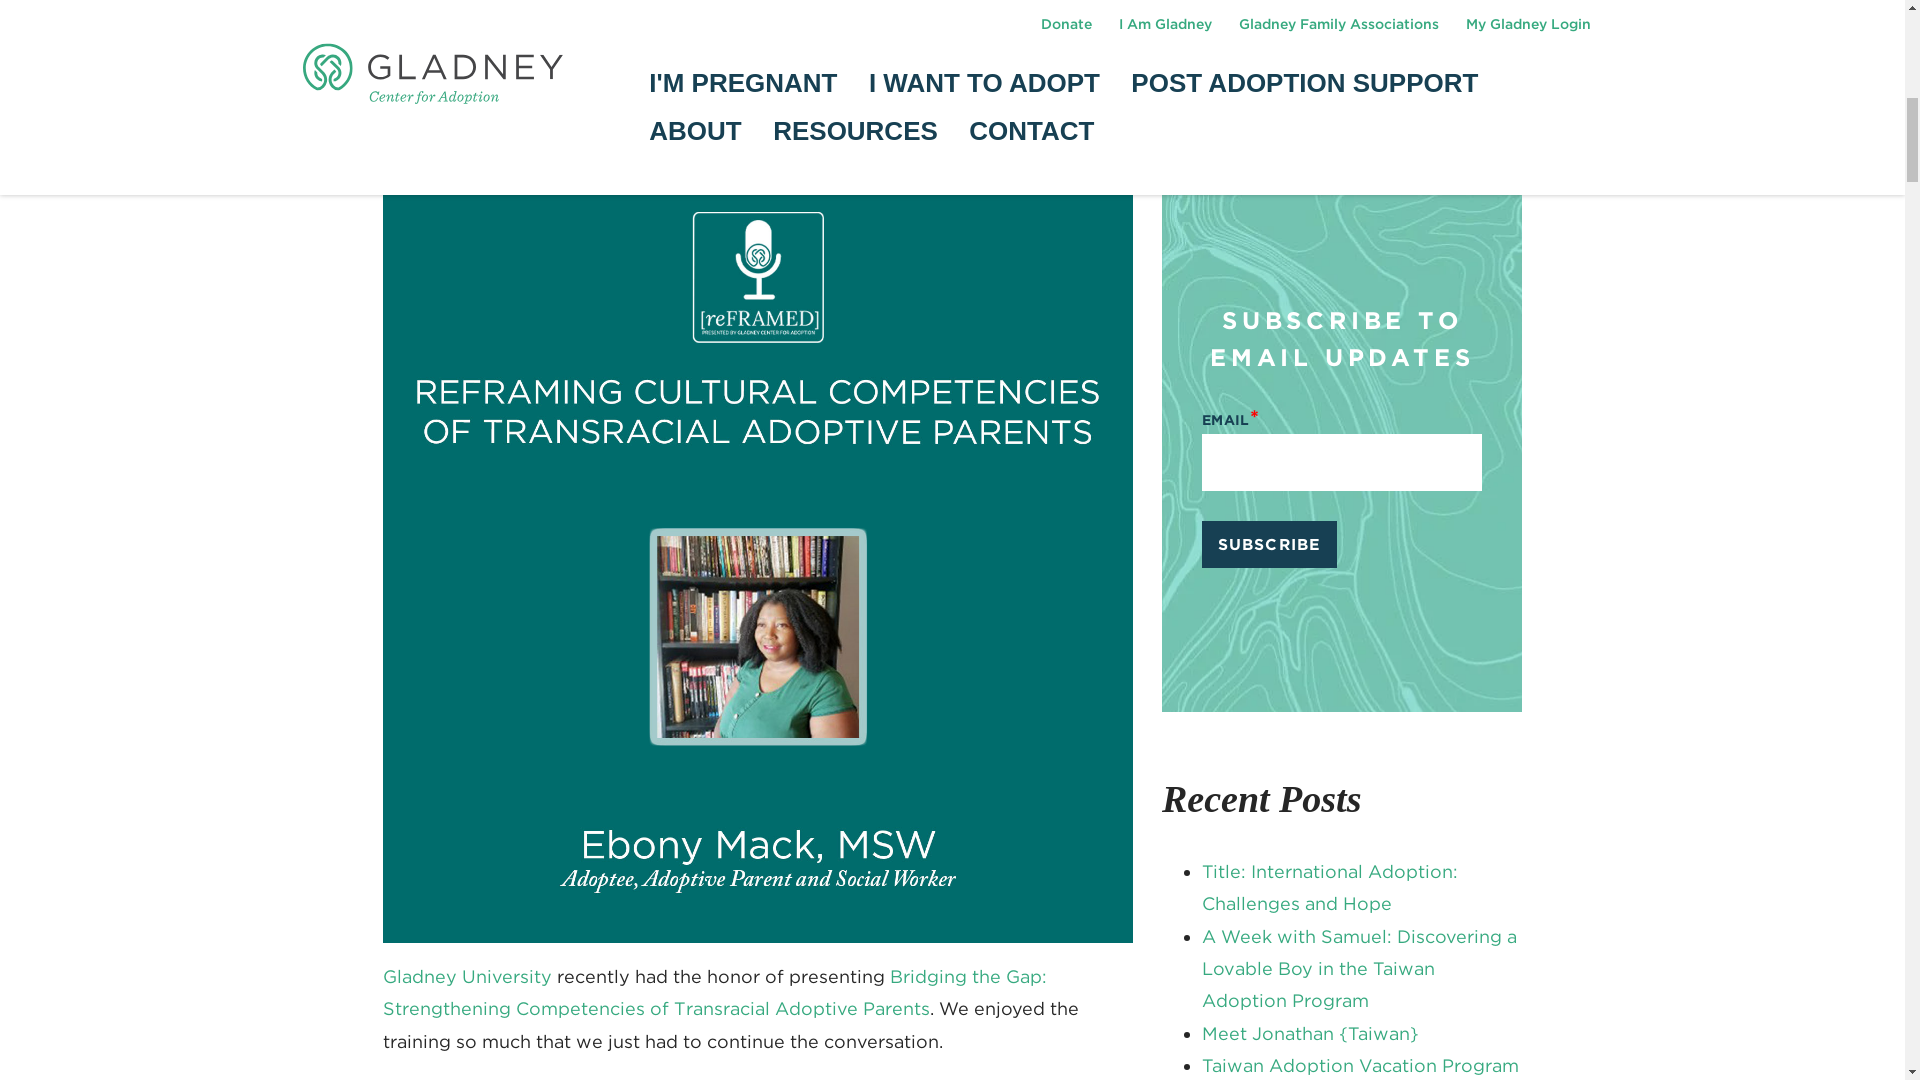  What do you see at coordinates (545, 113) in the screenshot?
I see `Nancy Robbins` at bounding box center [545, 113].